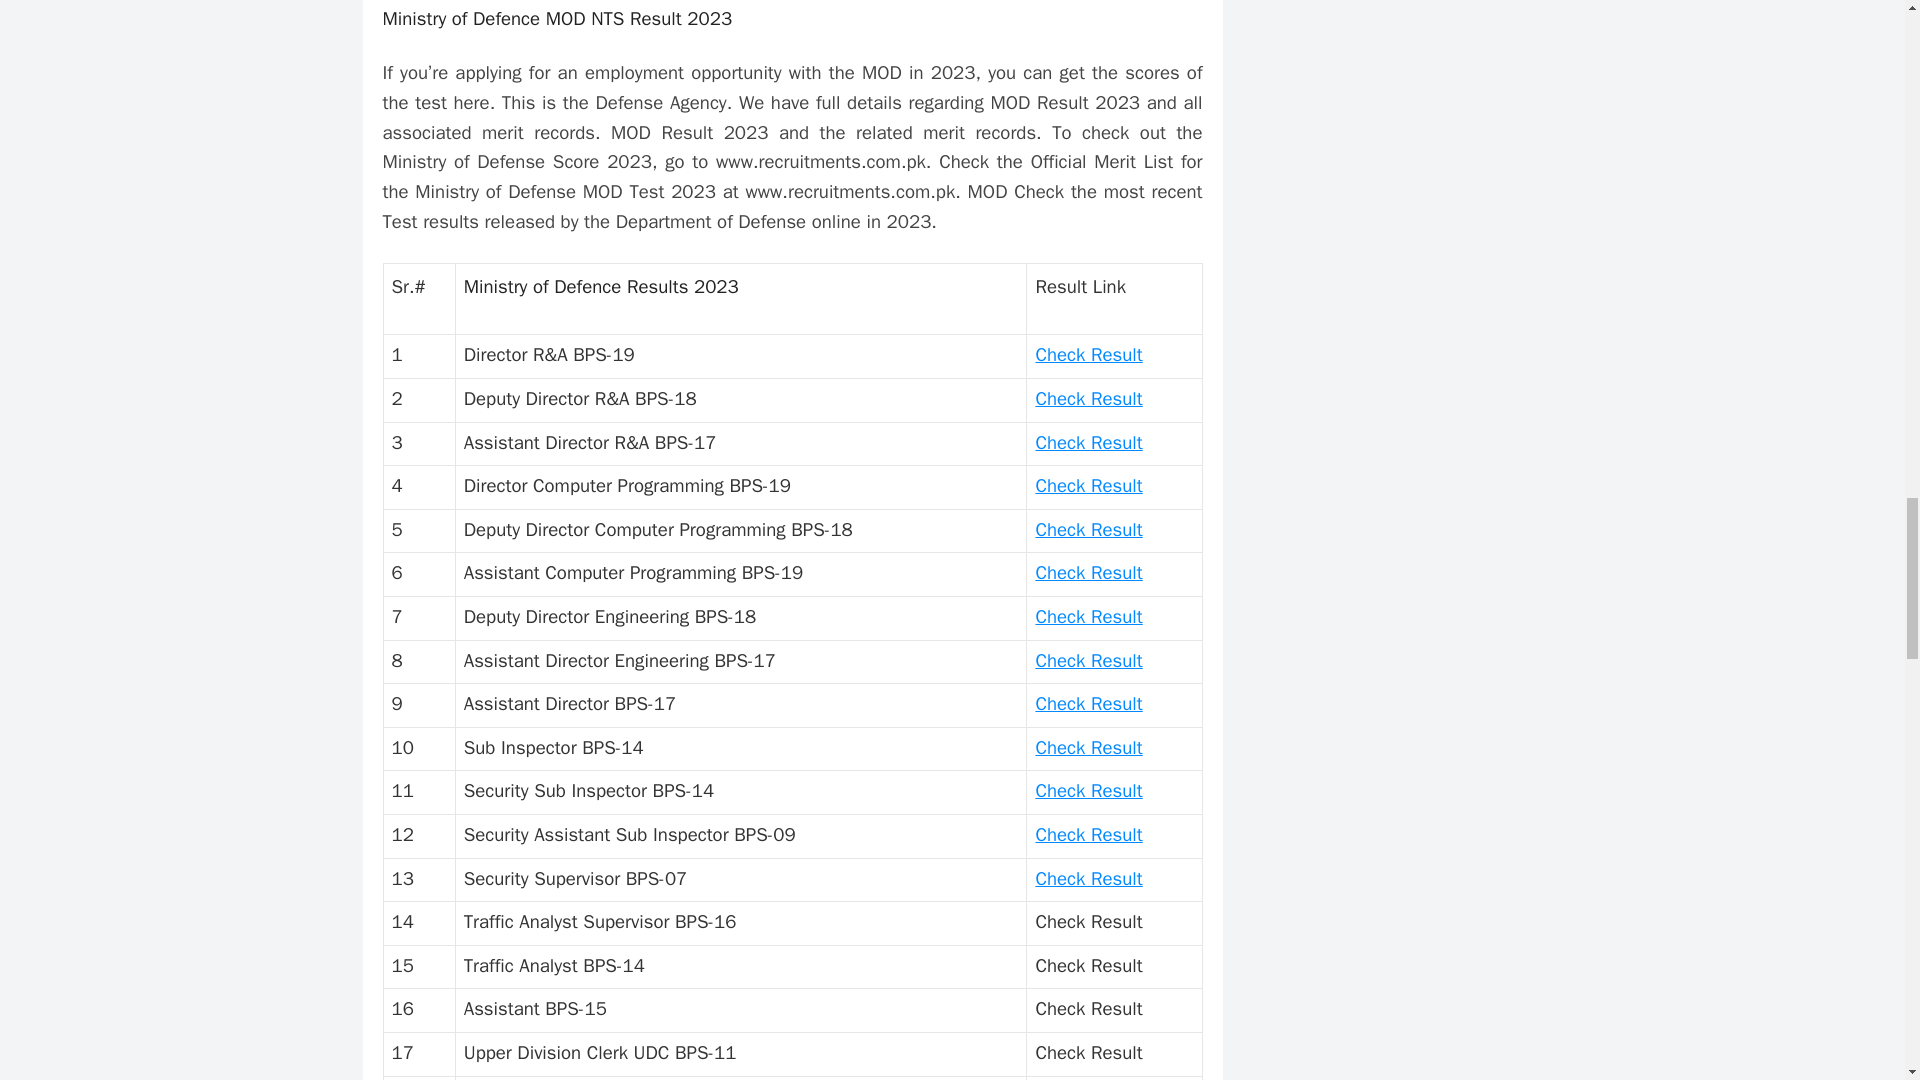  I want to click on Check Result, so click(1088, 834).